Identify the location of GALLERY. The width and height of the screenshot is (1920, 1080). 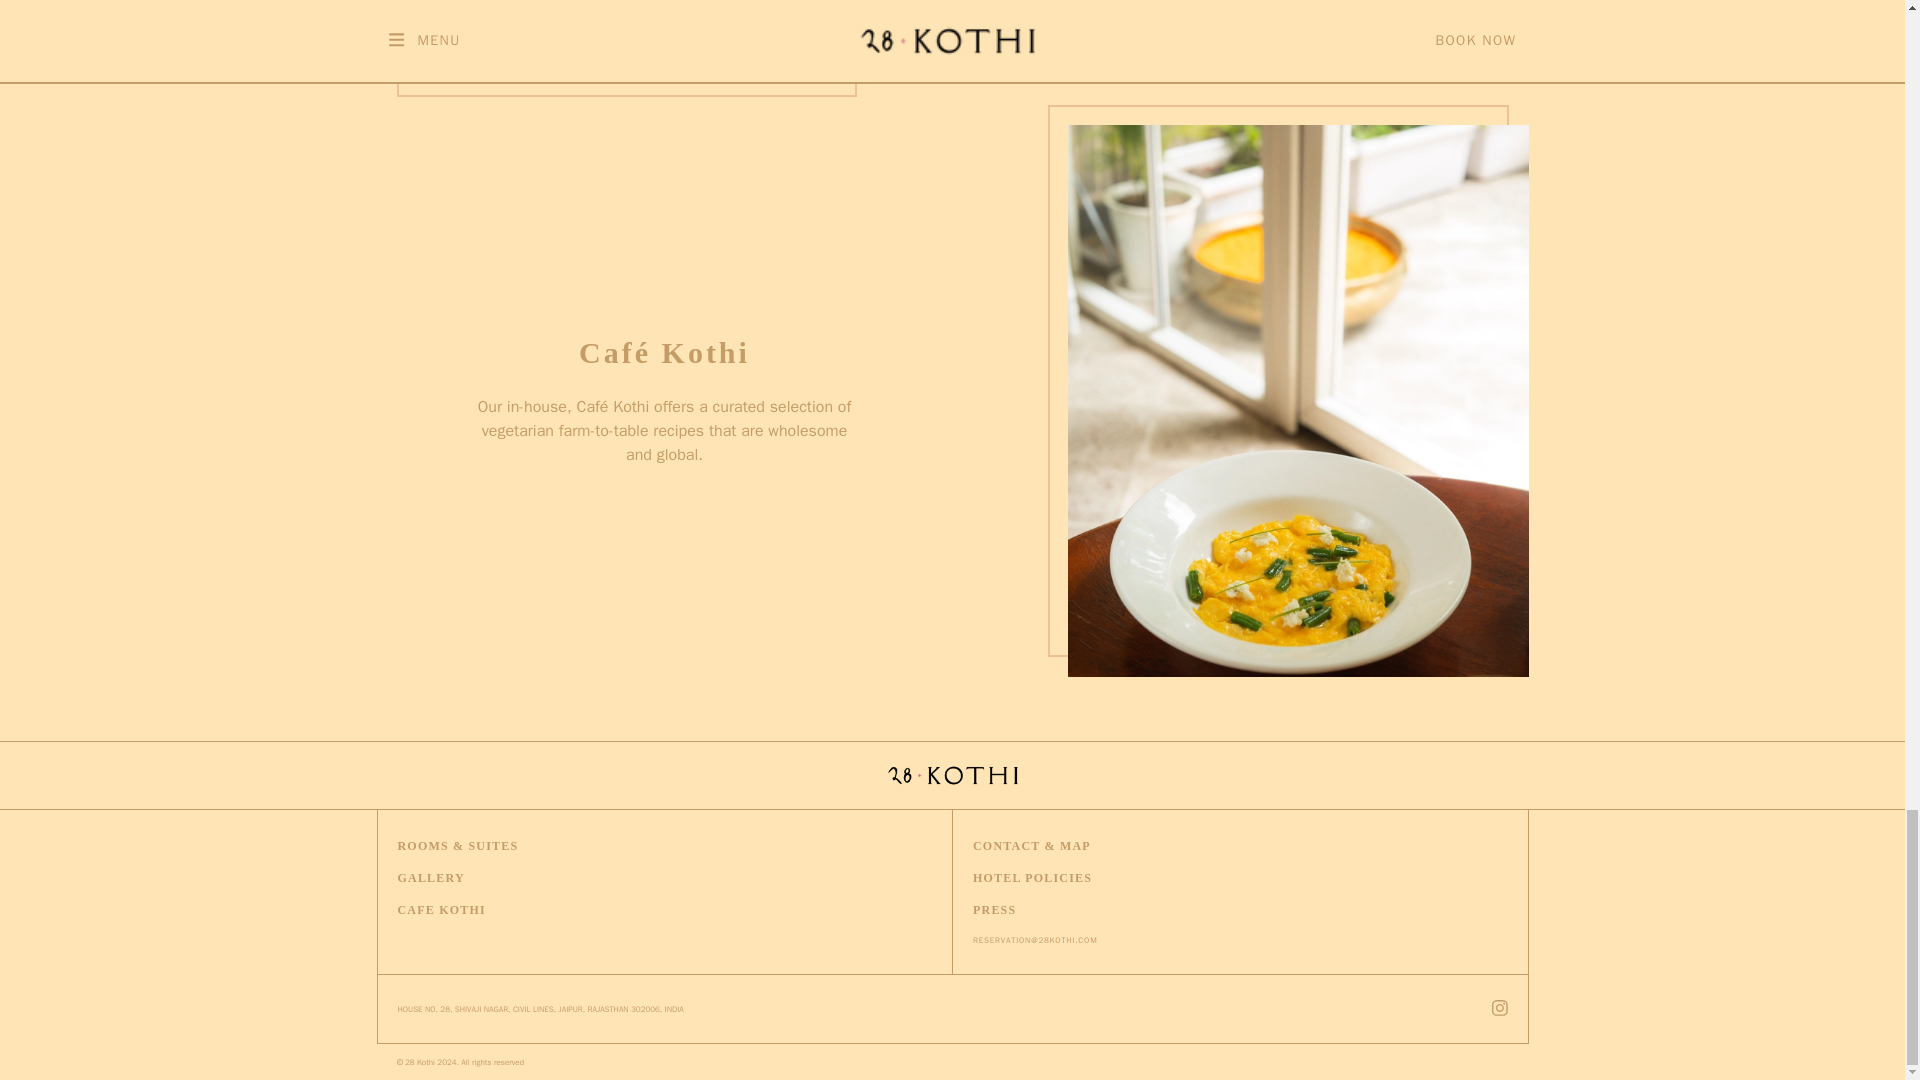
(430, 878).